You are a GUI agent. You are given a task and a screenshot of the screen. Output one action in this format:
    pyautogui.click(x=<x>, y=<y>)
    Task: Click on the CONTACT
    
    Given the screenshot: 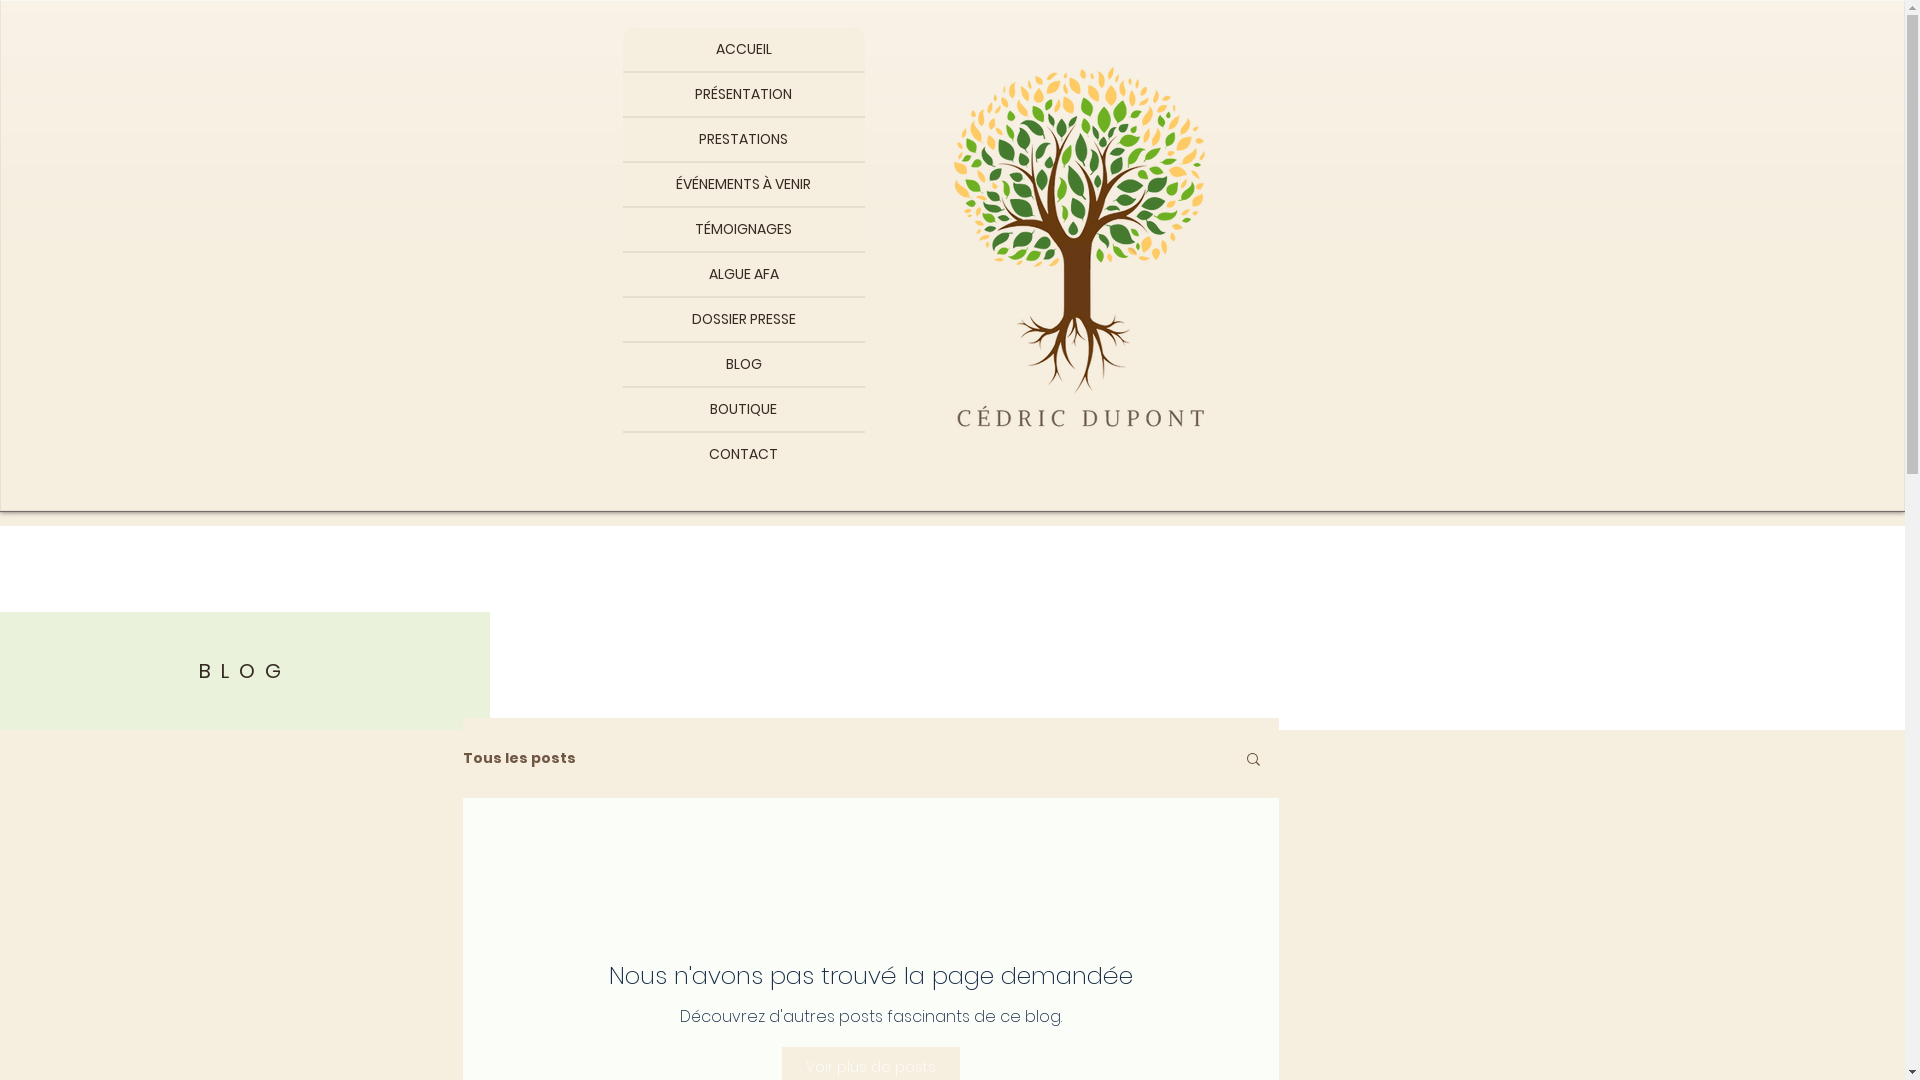 What is the action you would take?
    pyautogui.click(x=743, y=454)
    